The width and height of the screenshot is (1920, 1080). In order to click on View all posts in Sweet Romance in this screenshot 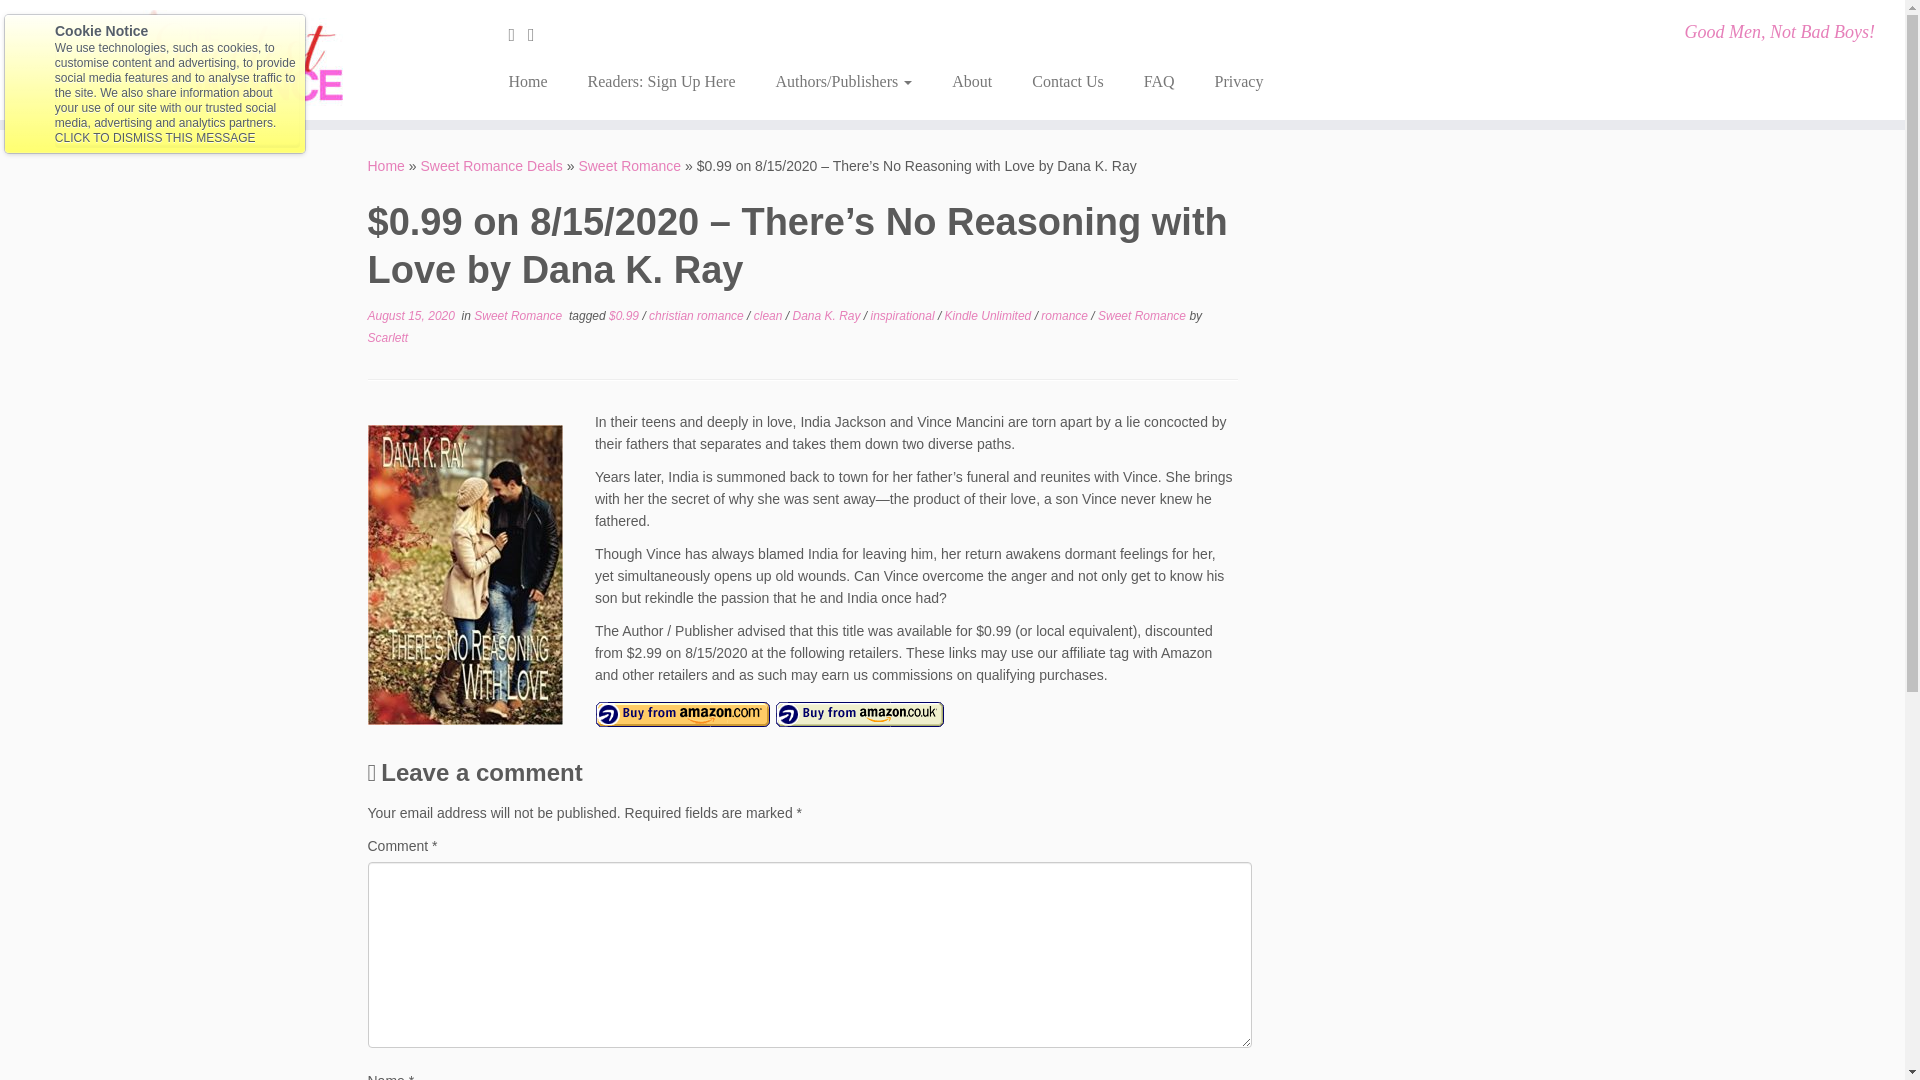, I will do `click(1143, 315)`.